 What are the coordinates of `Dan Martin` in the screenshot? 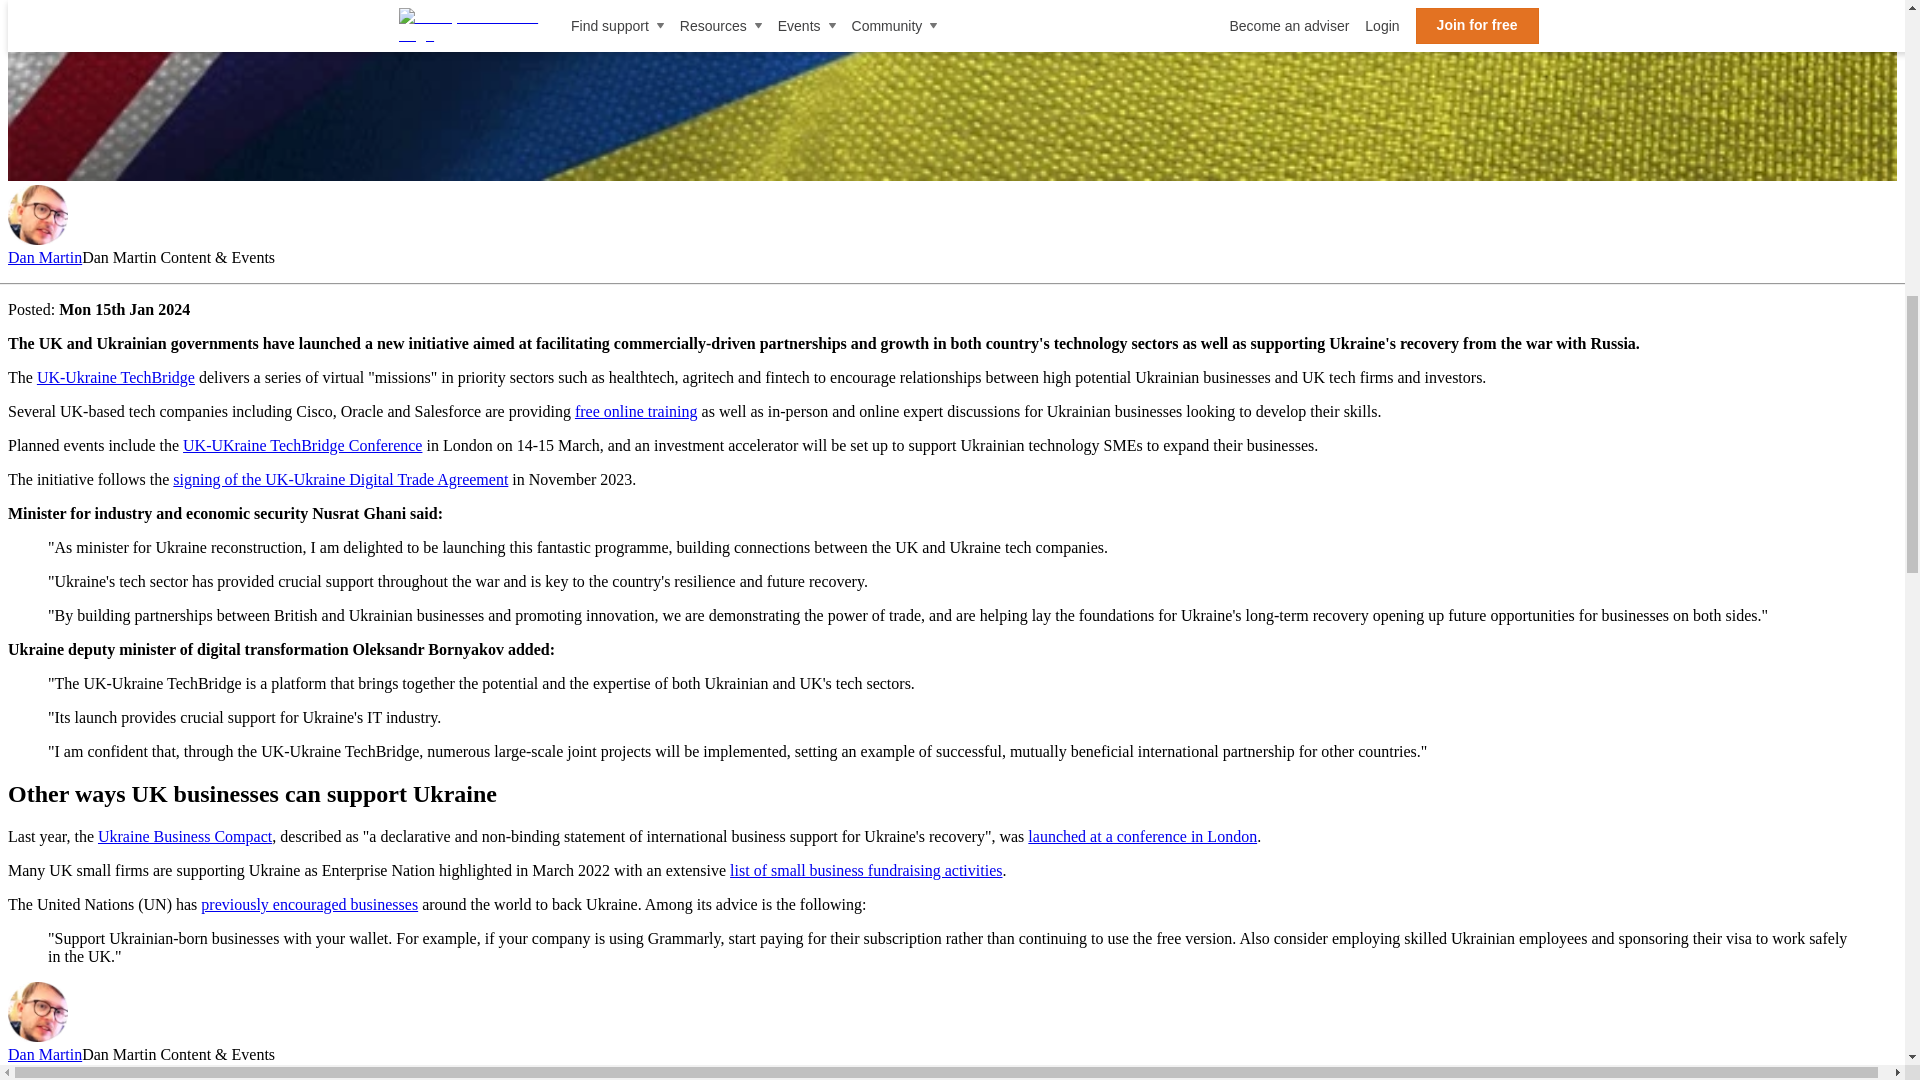 It's located at (44, 257).